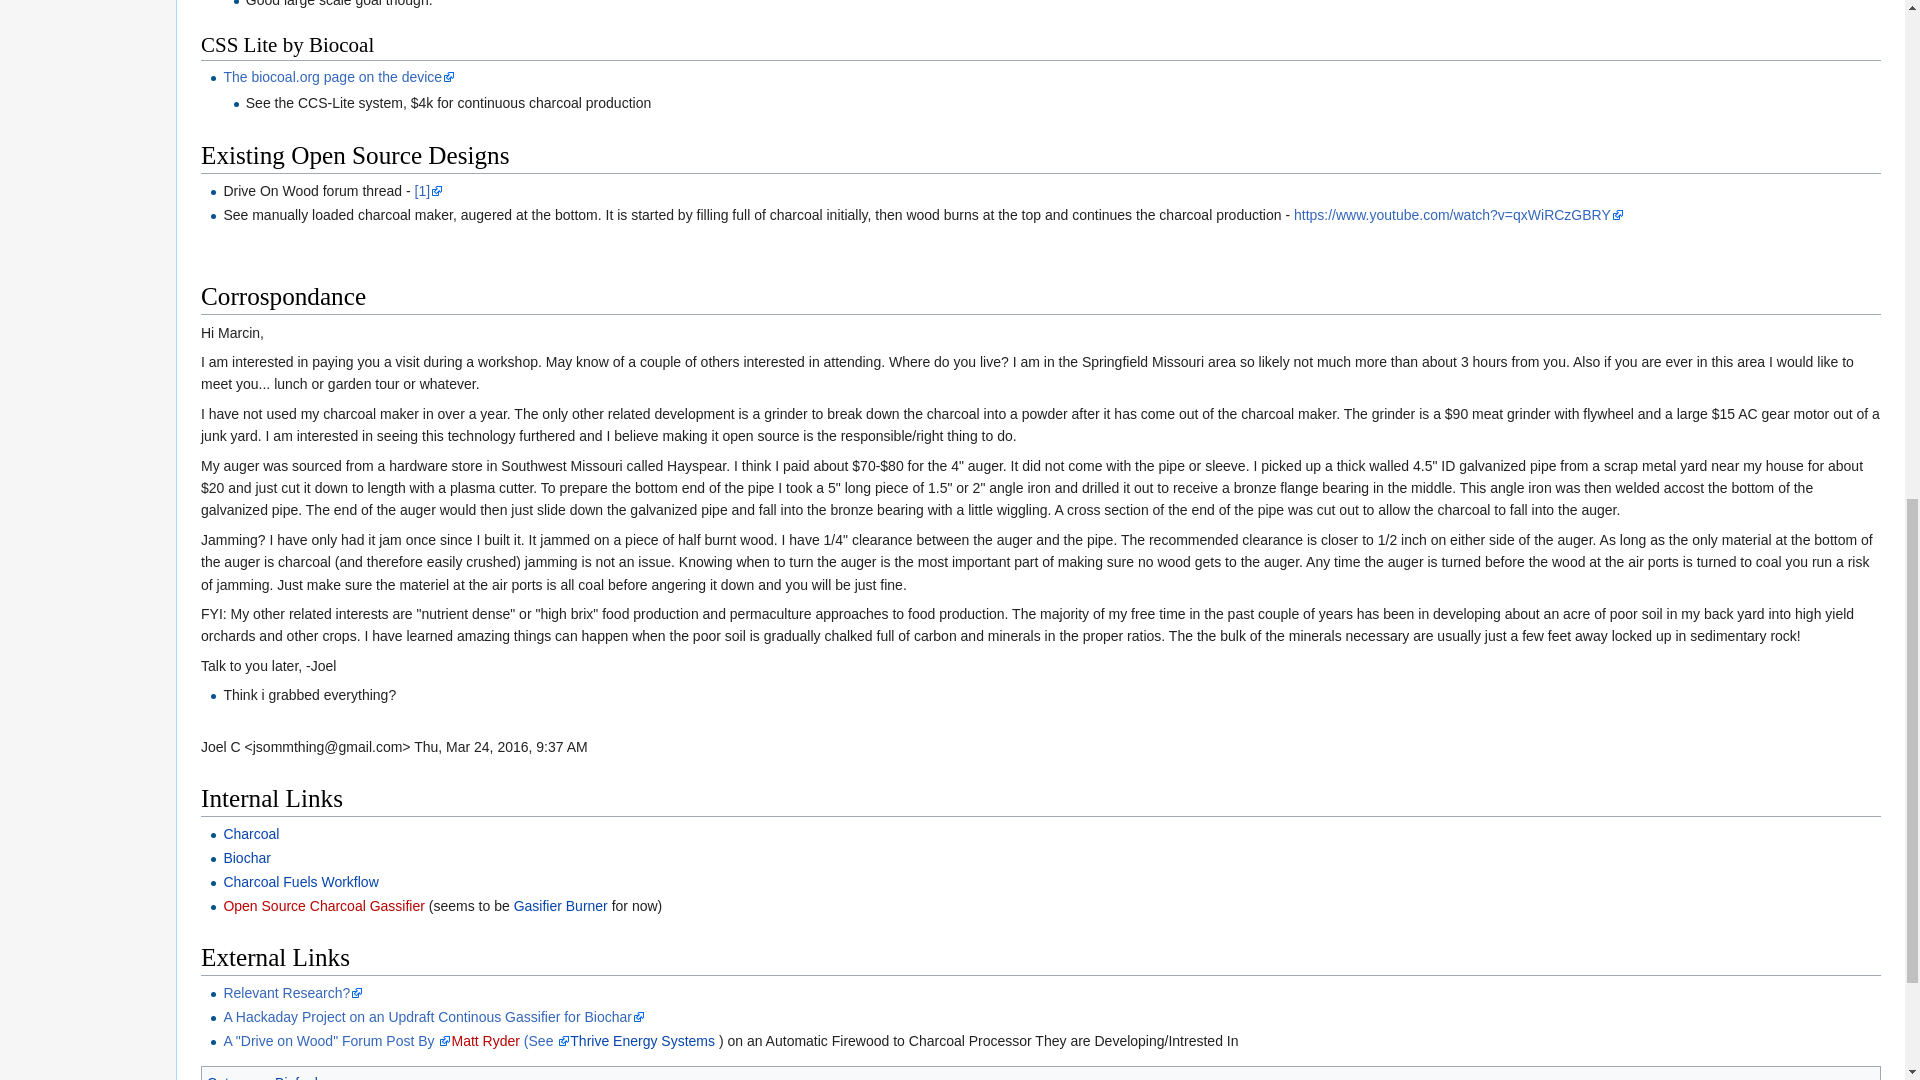  Describe the element at coordinates (336, 1040) in the screenshot. I see `A "Drive on Wood" Forum Post By` at that location.